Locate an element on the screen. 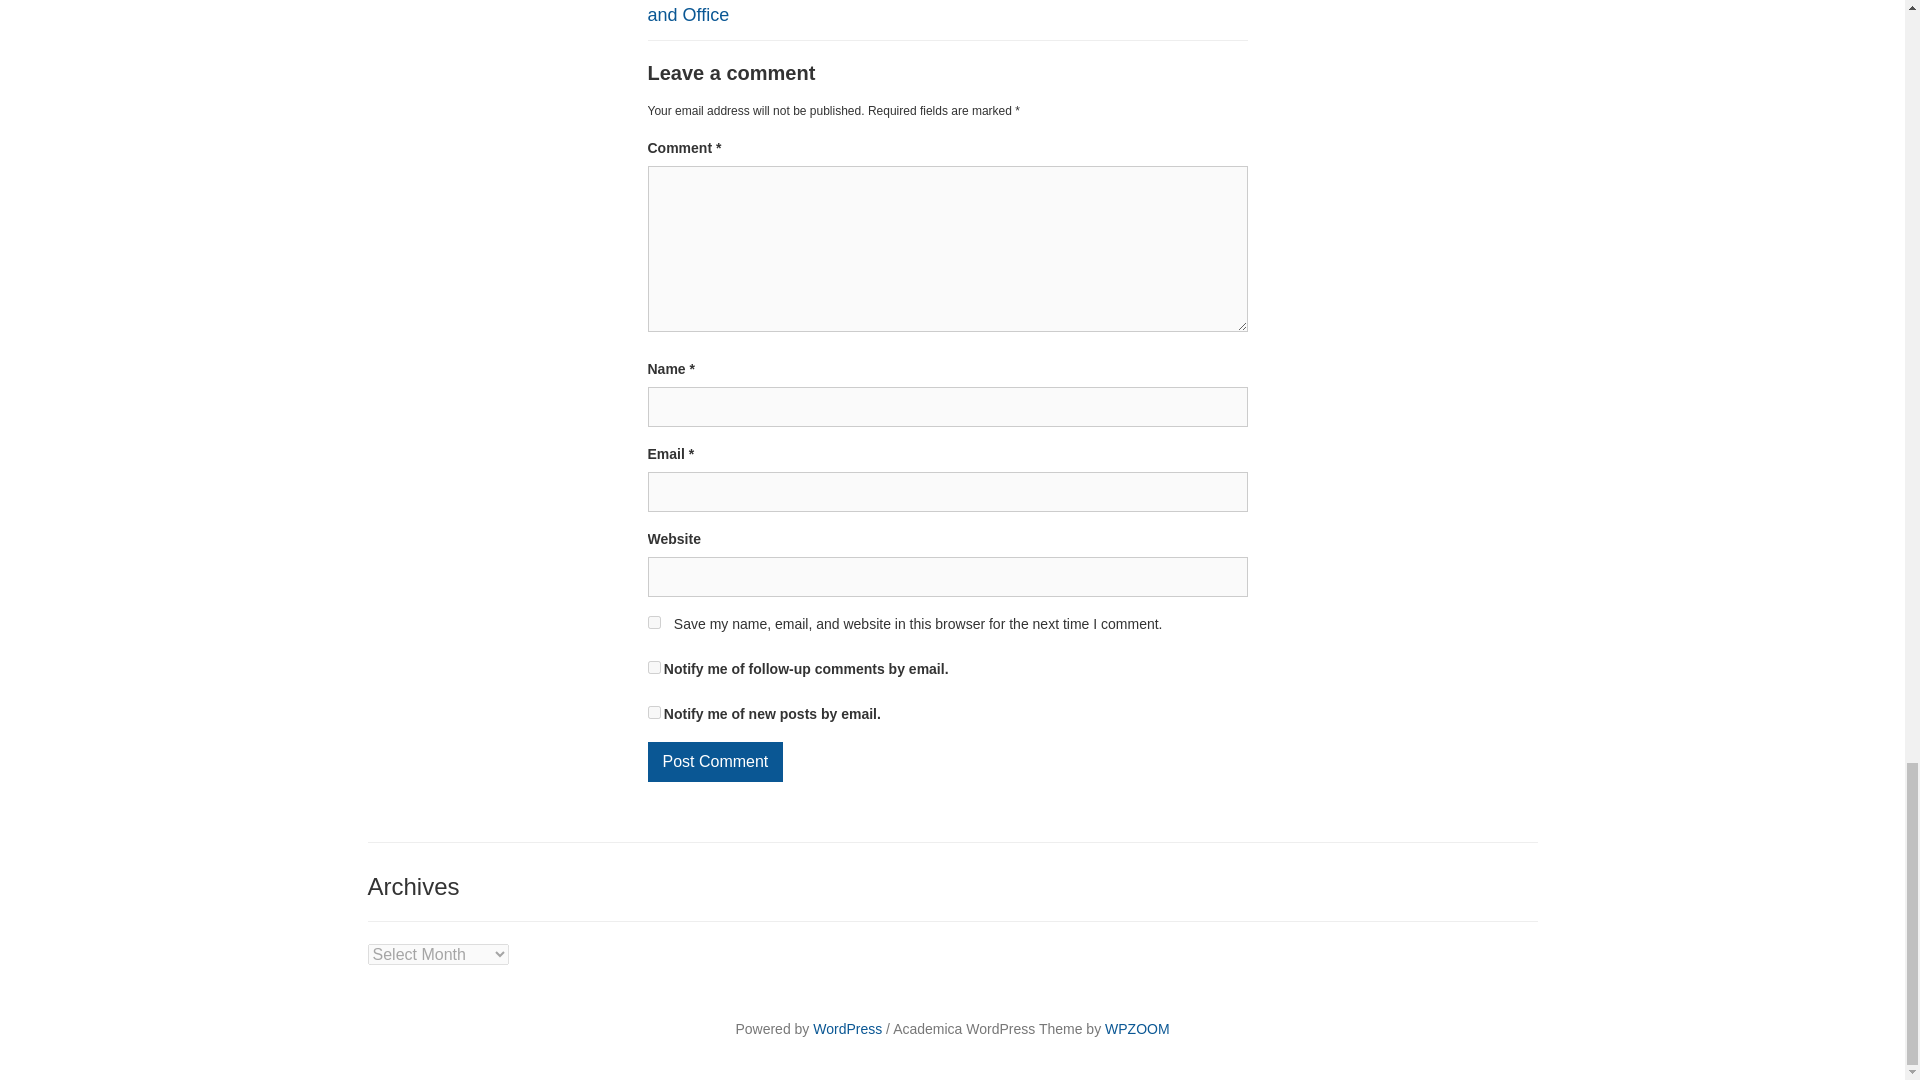 This screenshot has height=1080, width=1920. Post Comment is located at coordinates (716, 761).